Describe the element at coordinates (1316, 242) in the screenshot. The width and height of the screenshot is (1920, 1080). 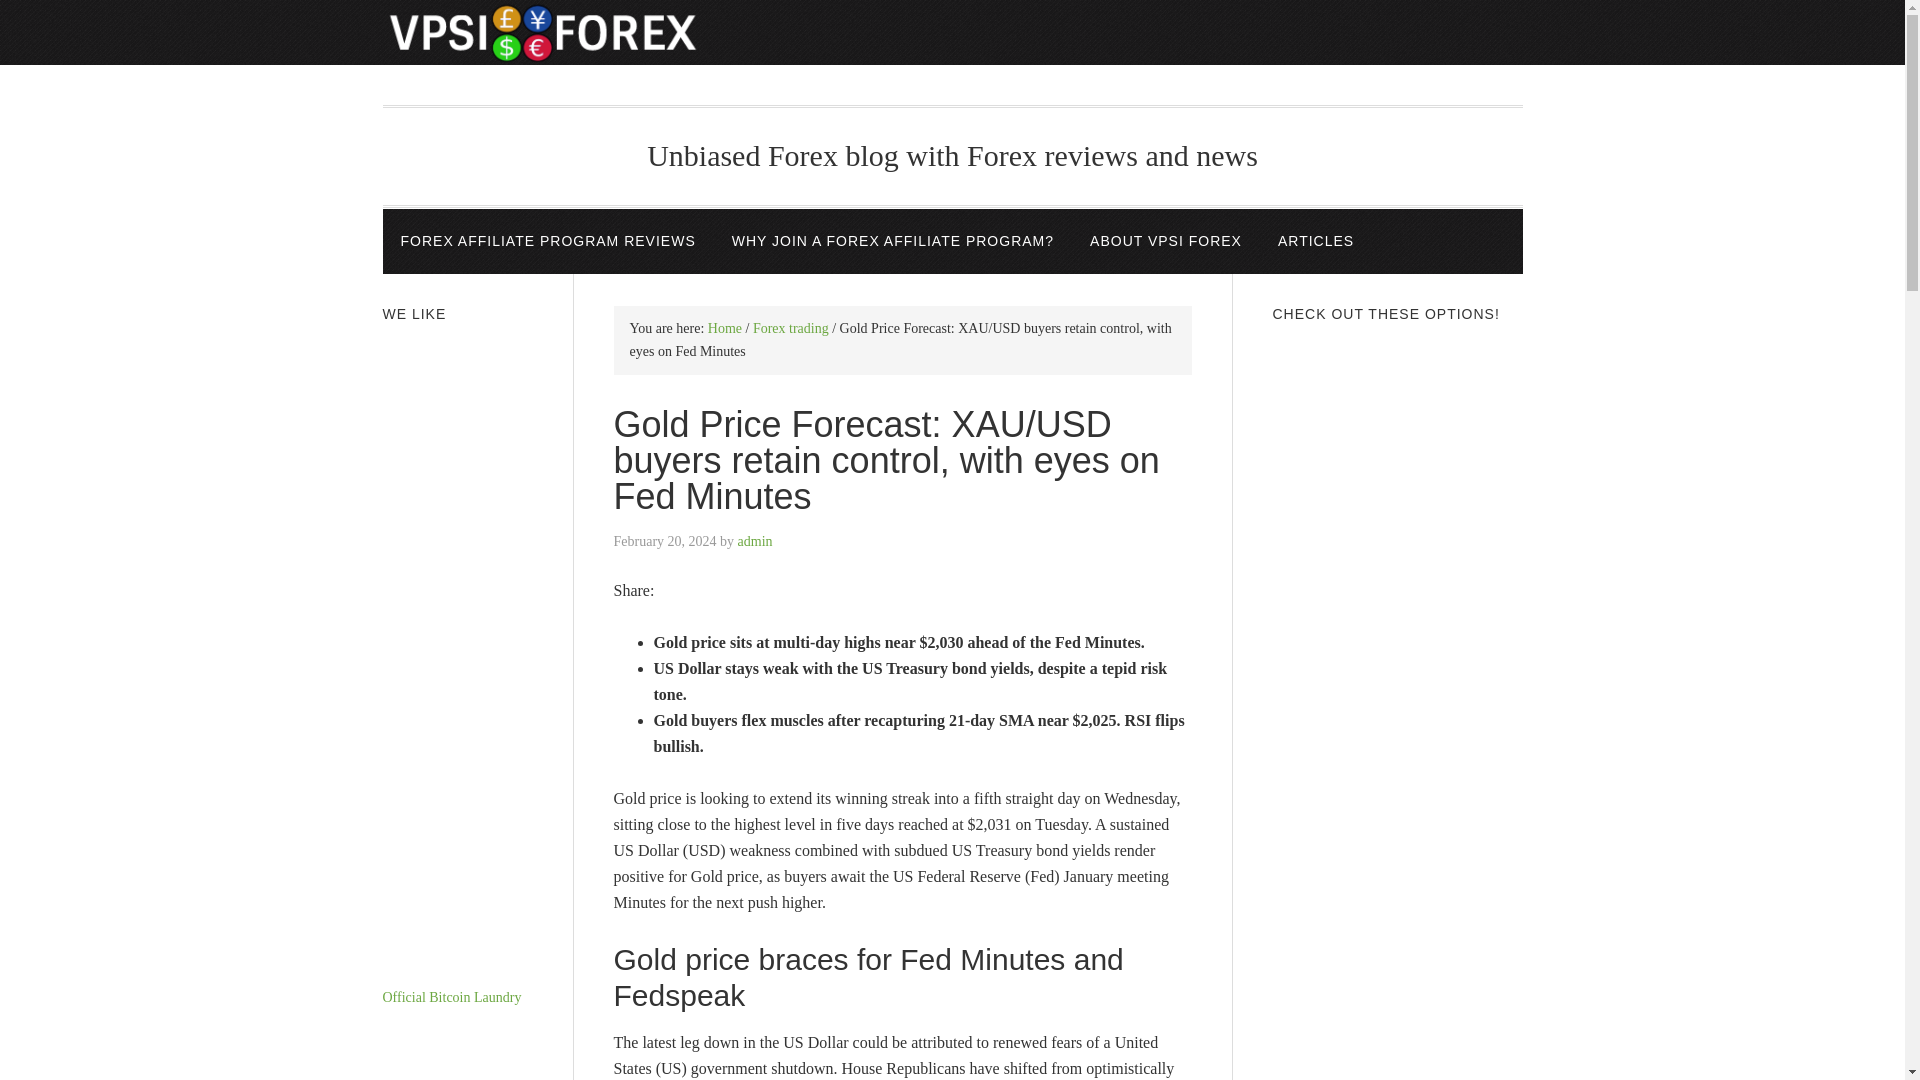
I see `ARTICLES` at that location.